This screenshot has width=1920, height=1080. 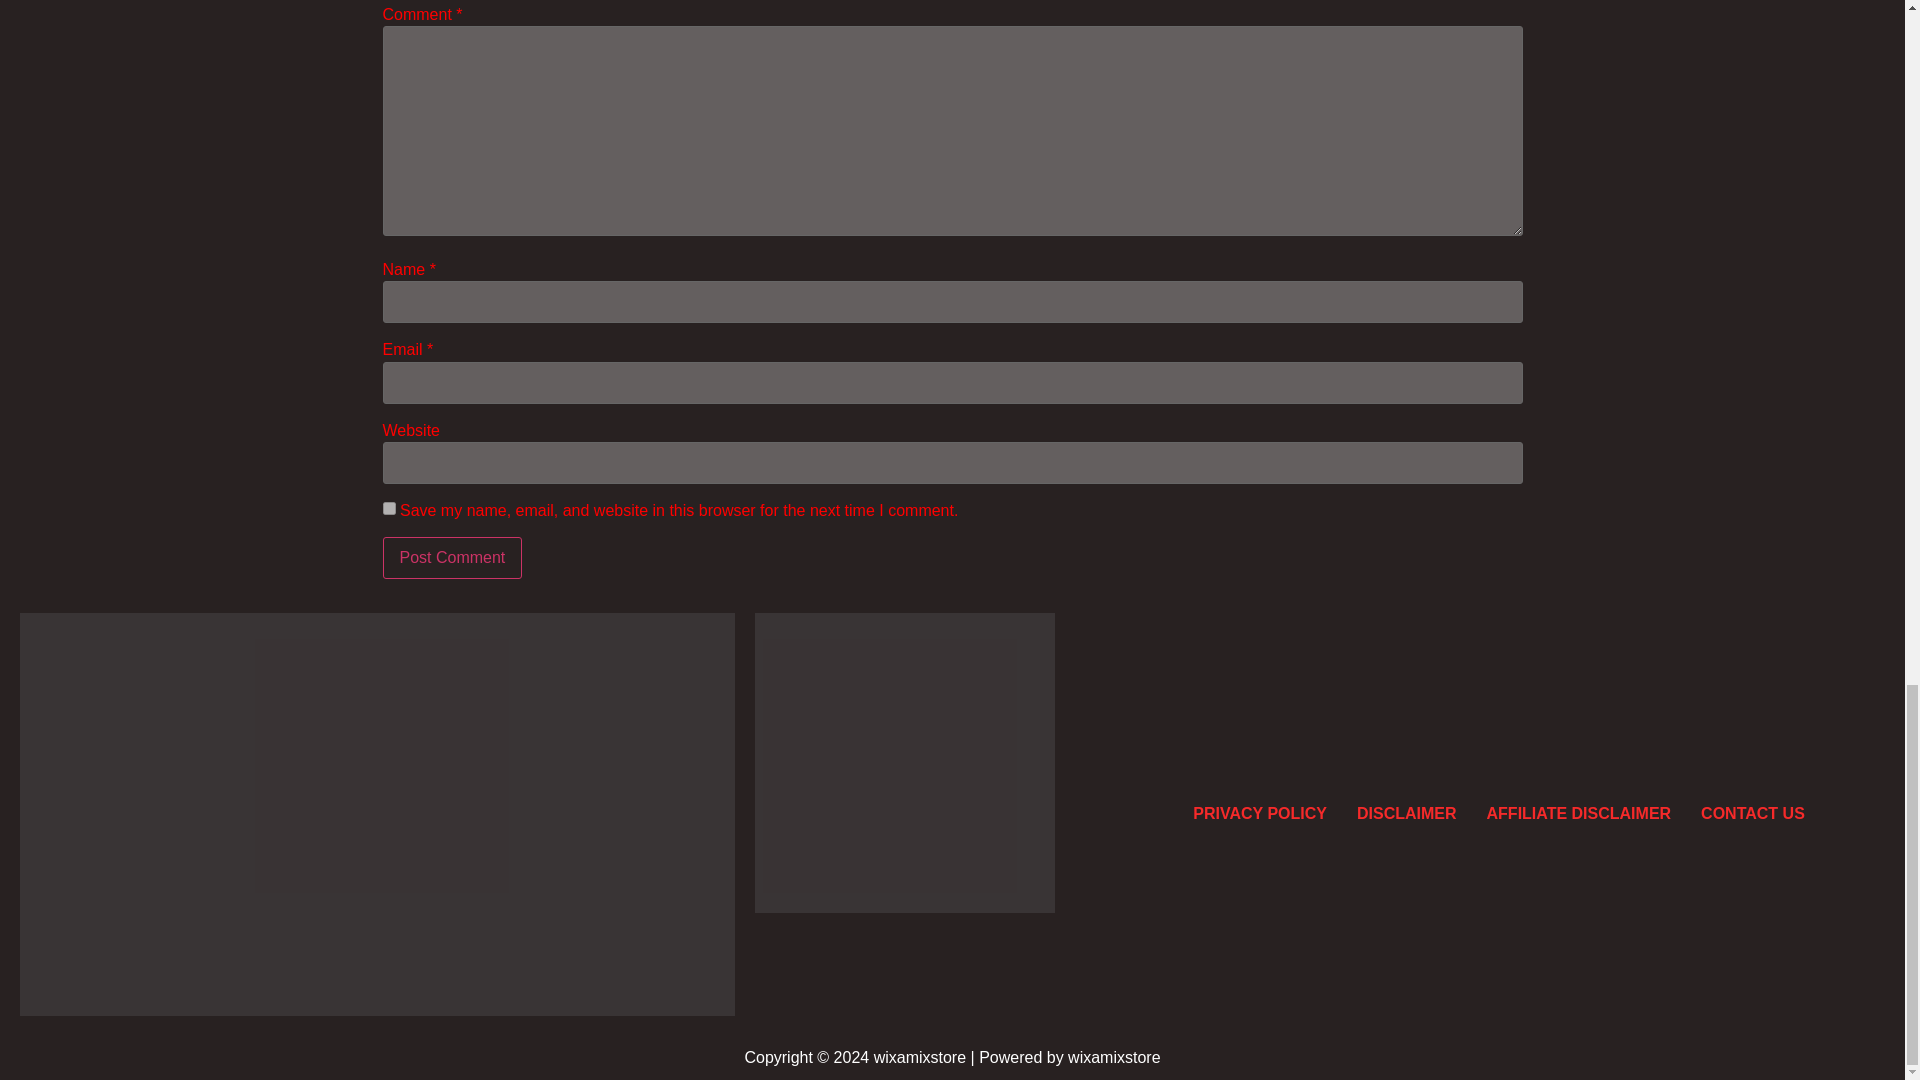 I want to click on PRIVACY POLICY, so click(x=1260, y=814).